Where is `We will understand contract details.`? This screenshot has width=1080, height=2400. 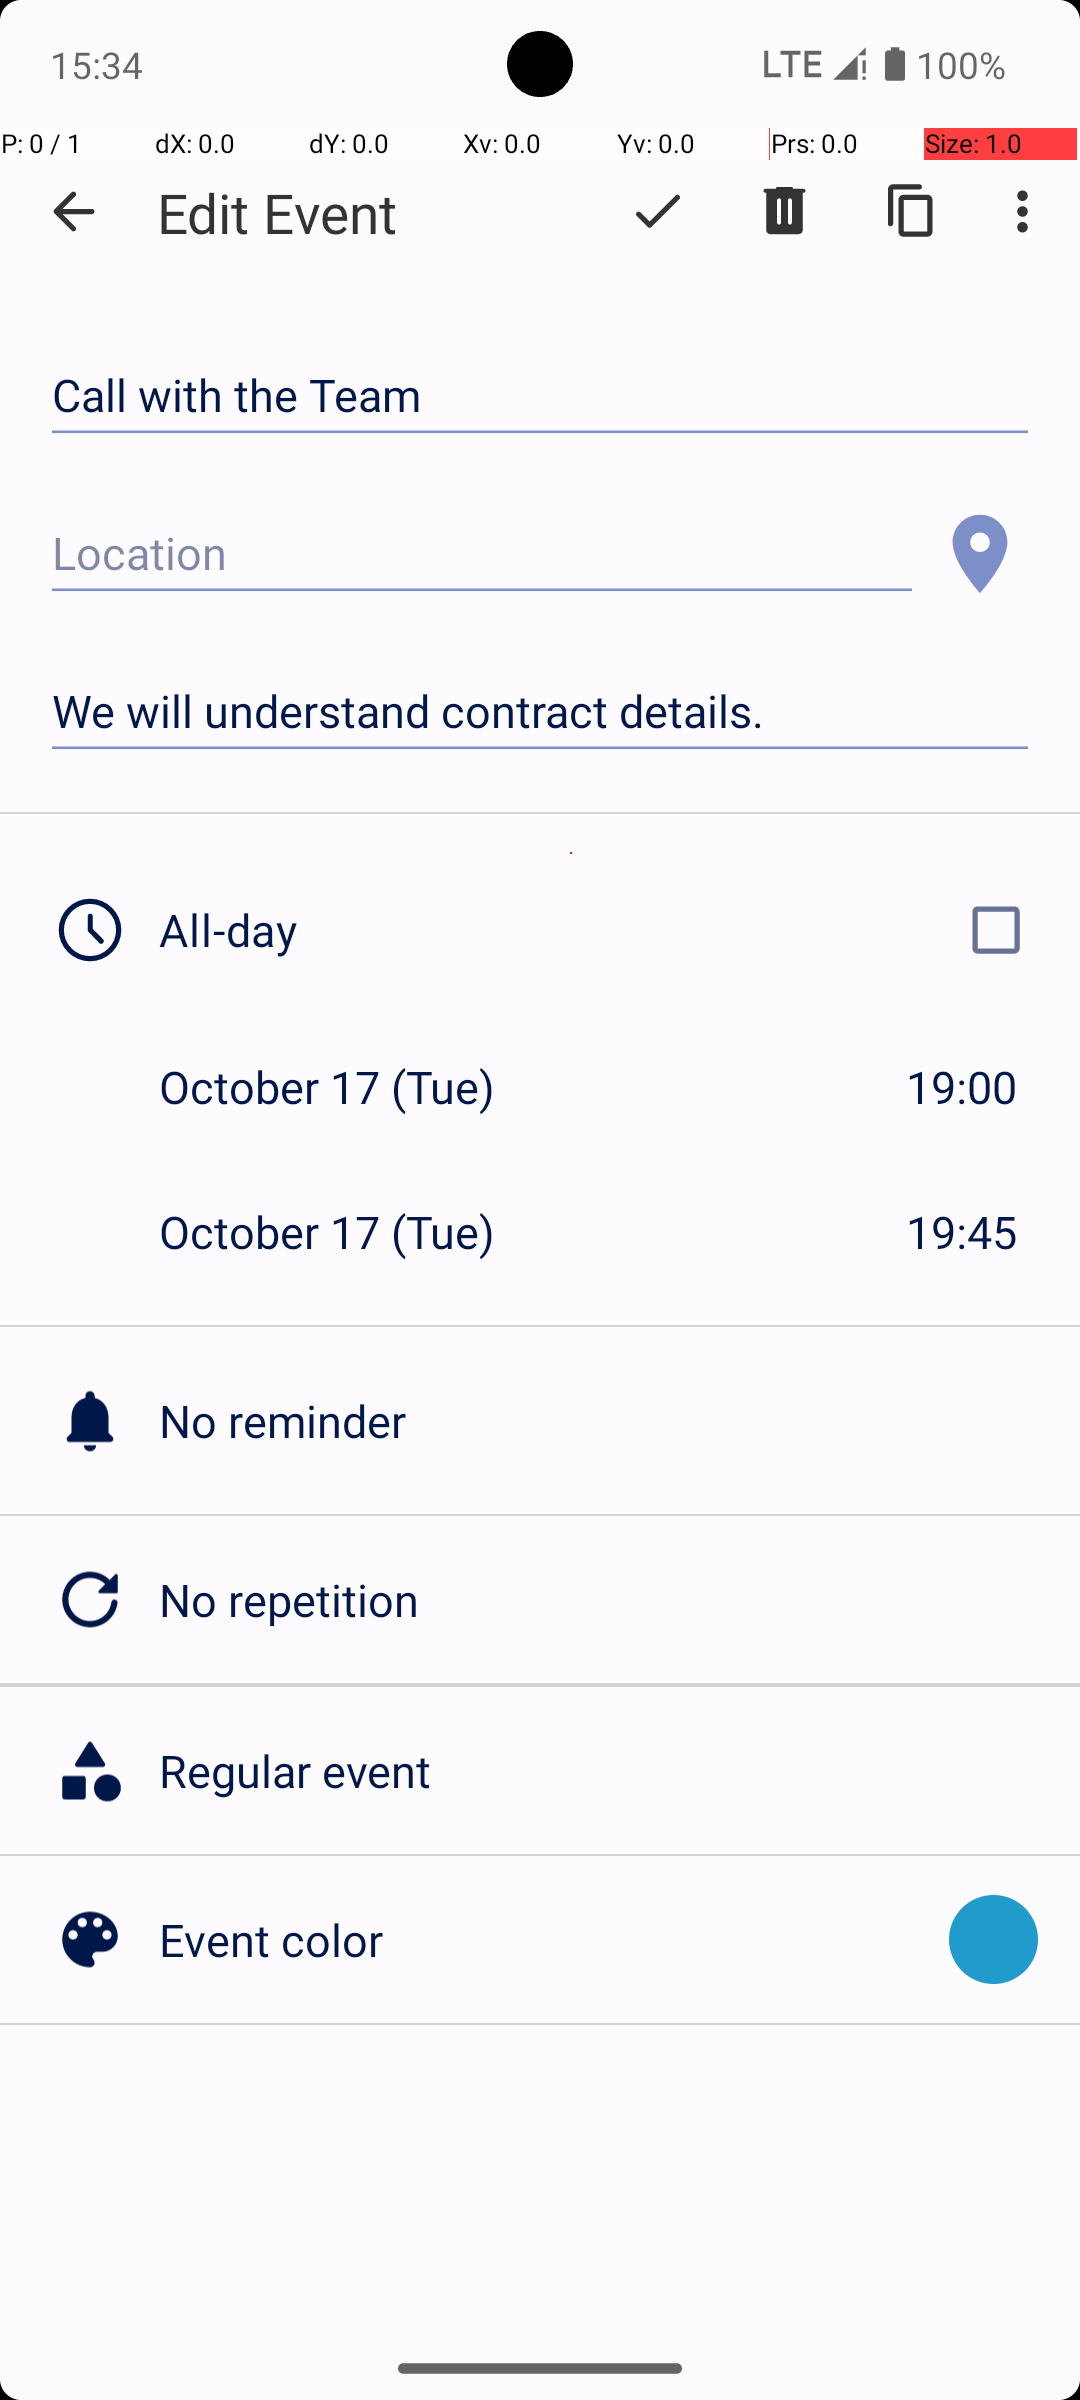
We will understand contract details. is located at coordinates (540, 712).